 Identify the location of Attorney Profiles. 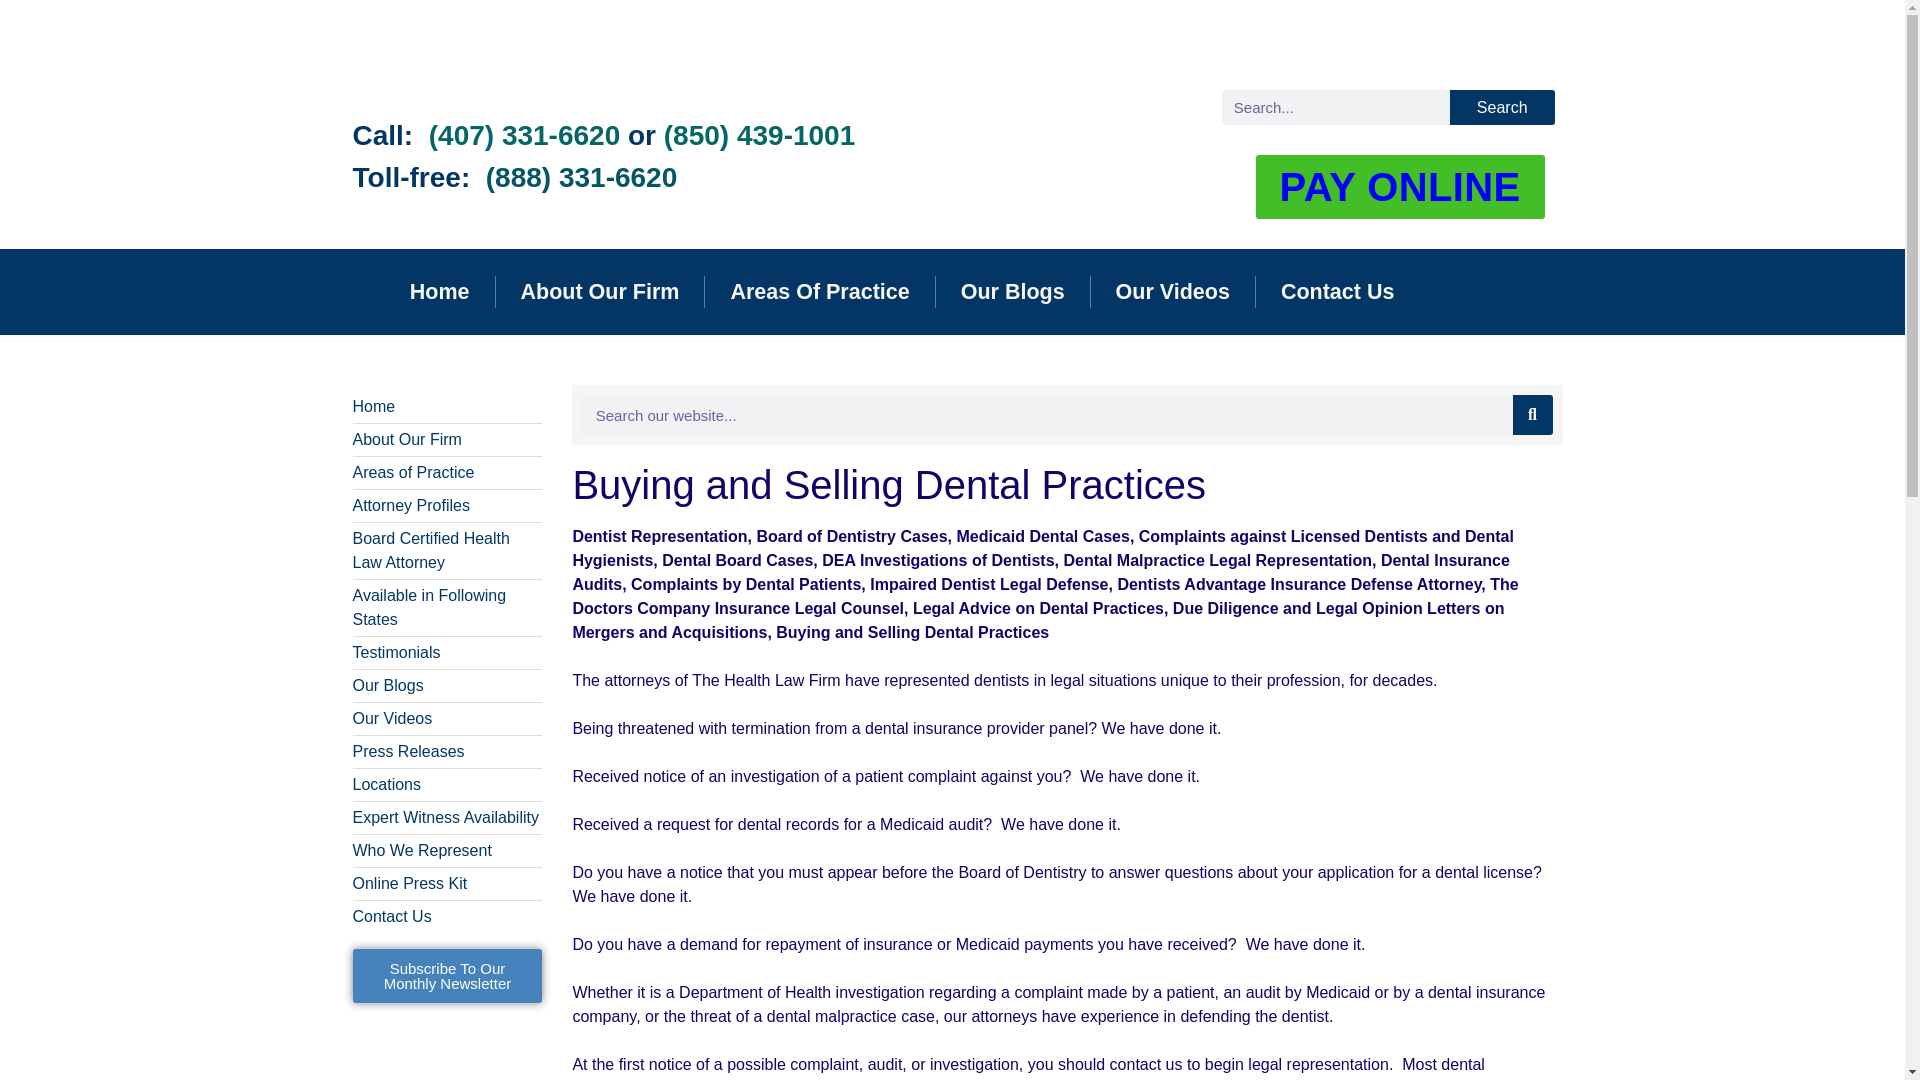
(446, 506).